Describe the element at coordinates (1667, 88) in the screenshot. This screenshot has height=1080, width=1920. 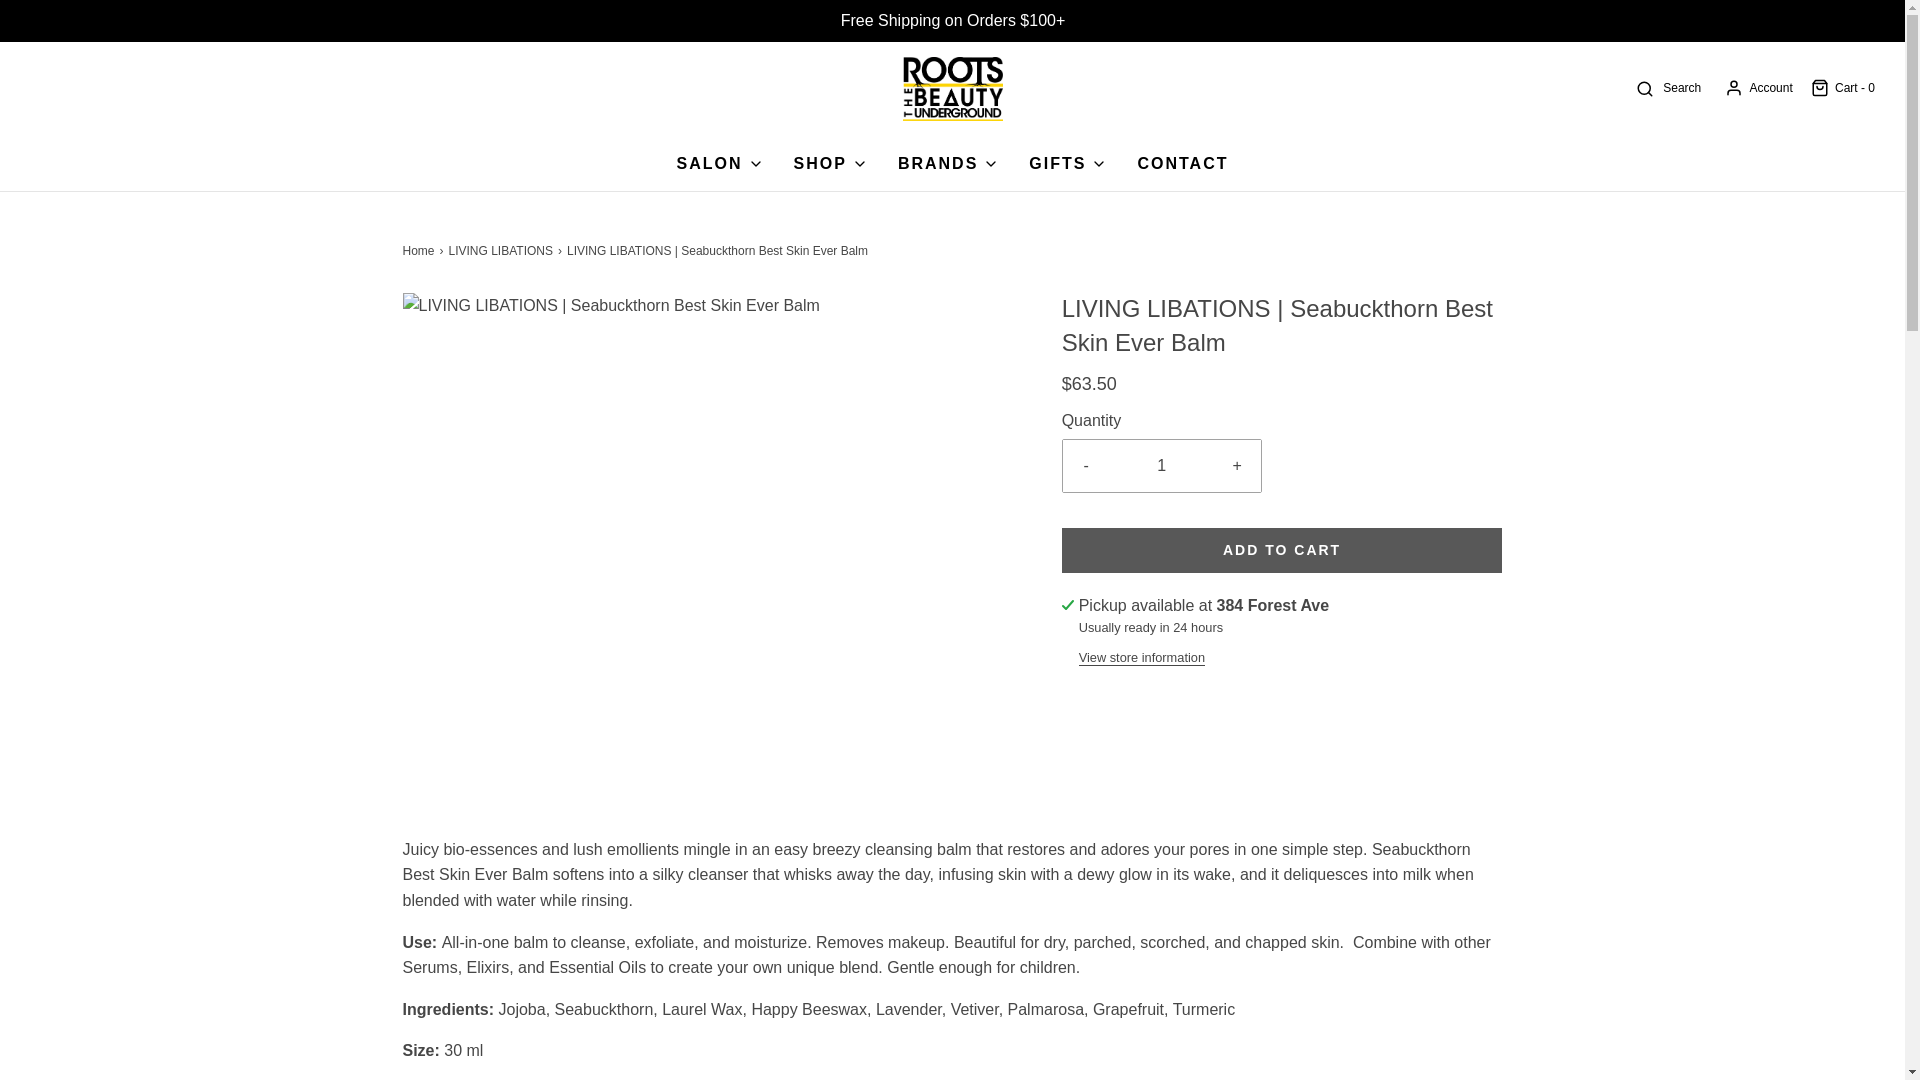
I see `Search` at that location.